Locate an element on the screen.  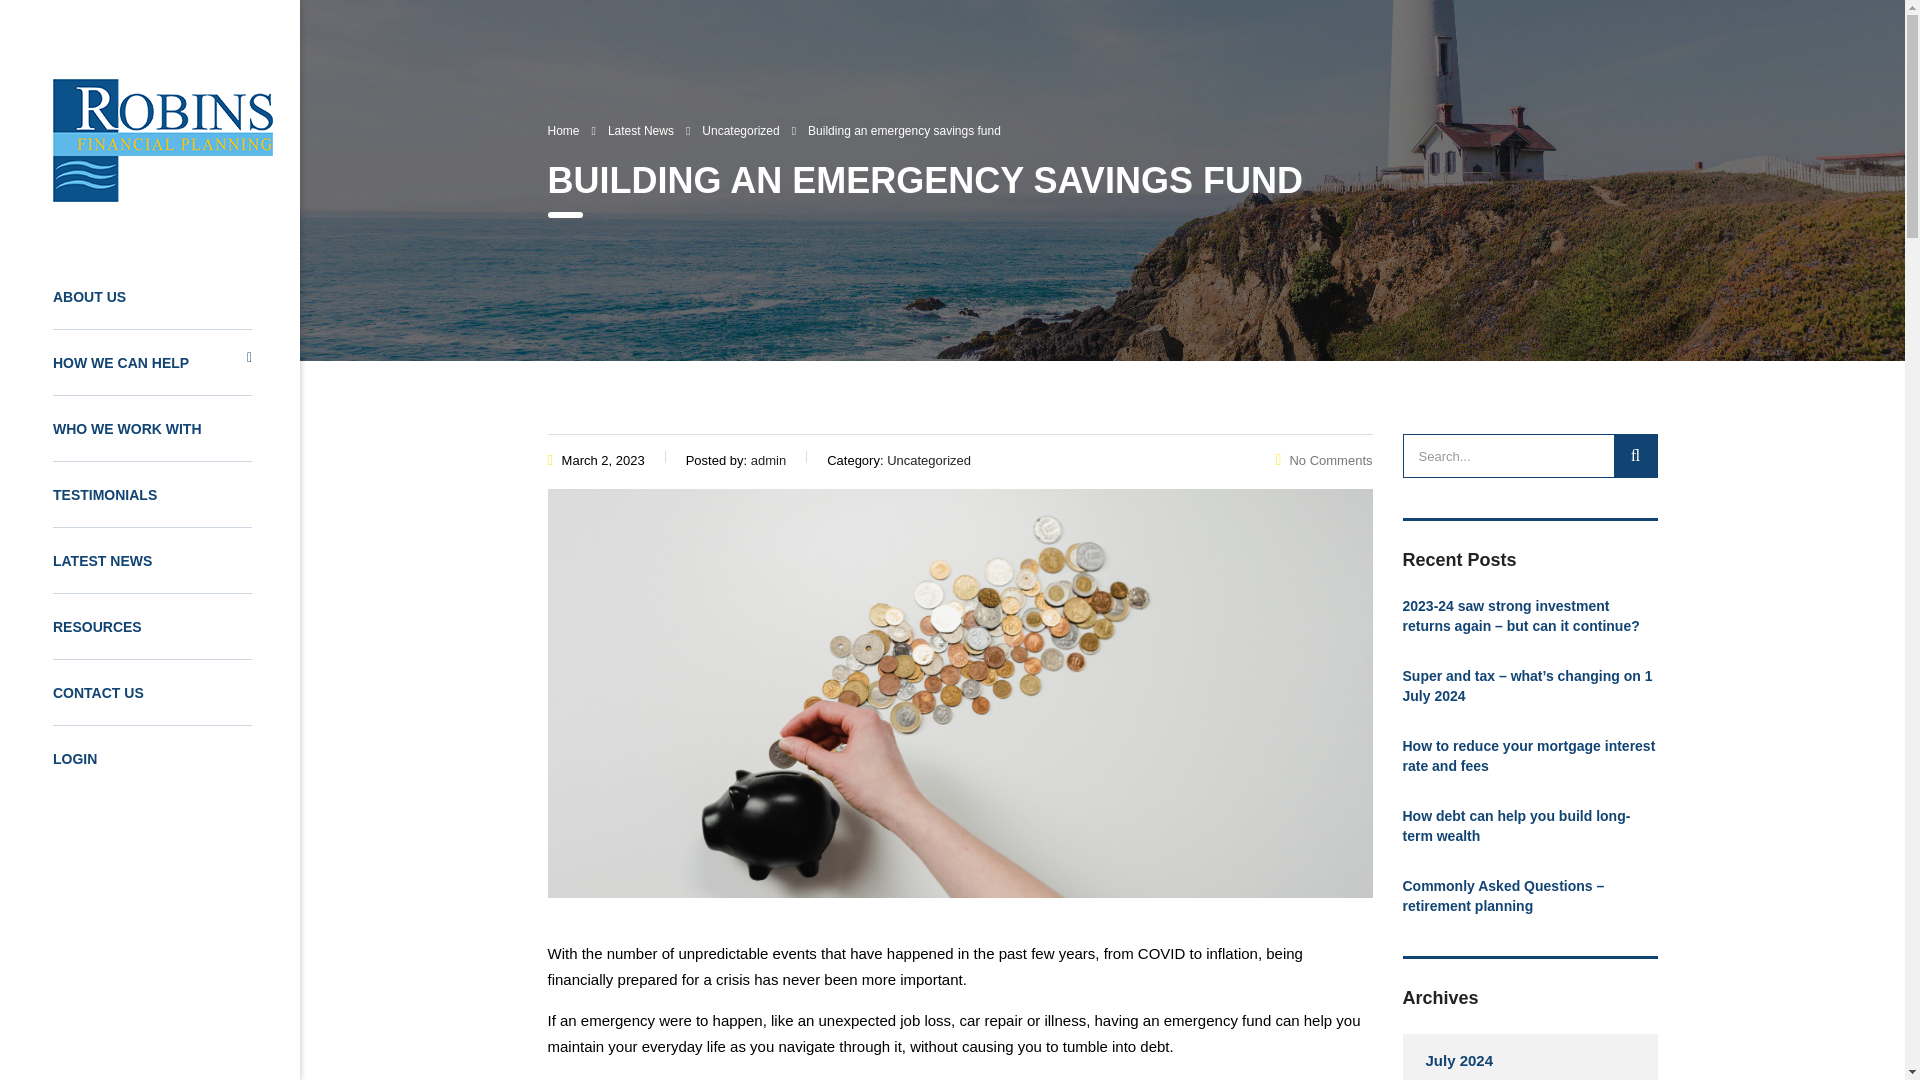
TESTIMONIALS is located at coordinates (152, 494).